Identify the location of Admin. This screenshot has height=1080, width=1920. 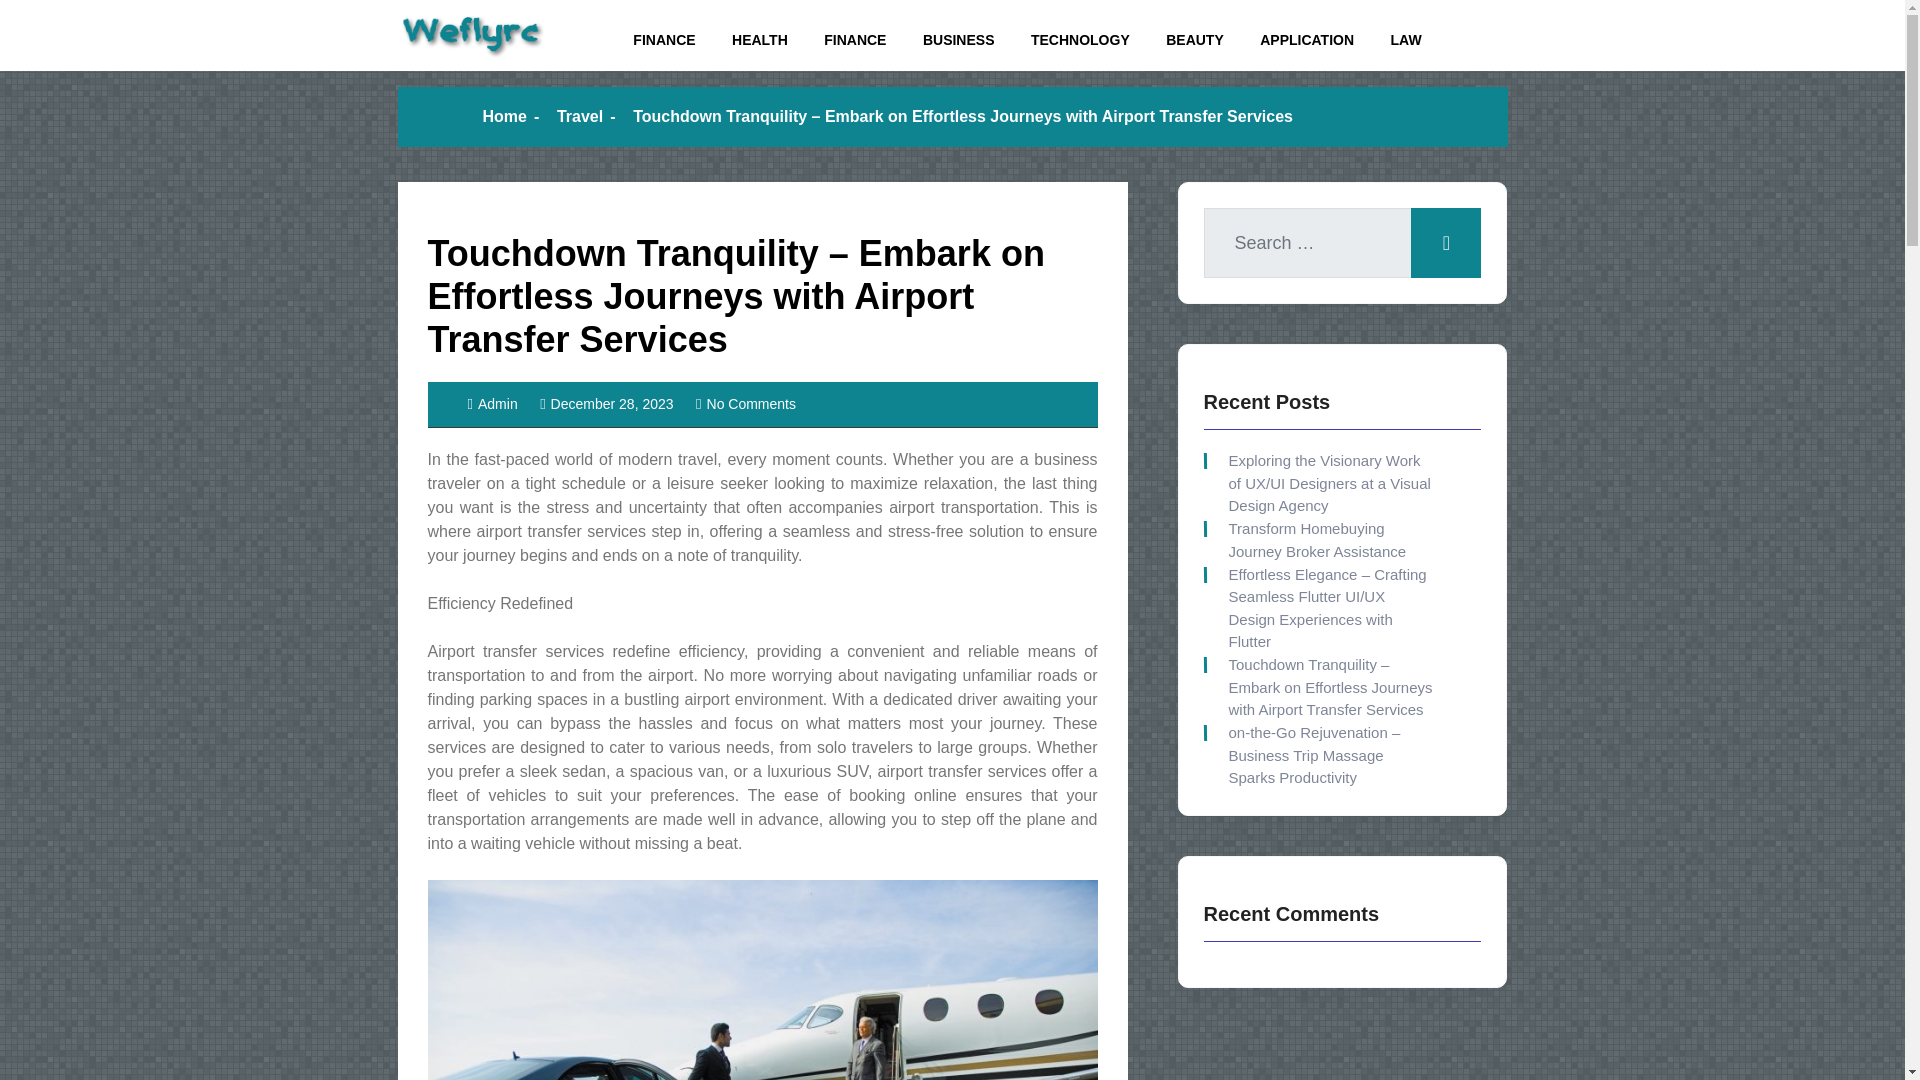
(493, 404).